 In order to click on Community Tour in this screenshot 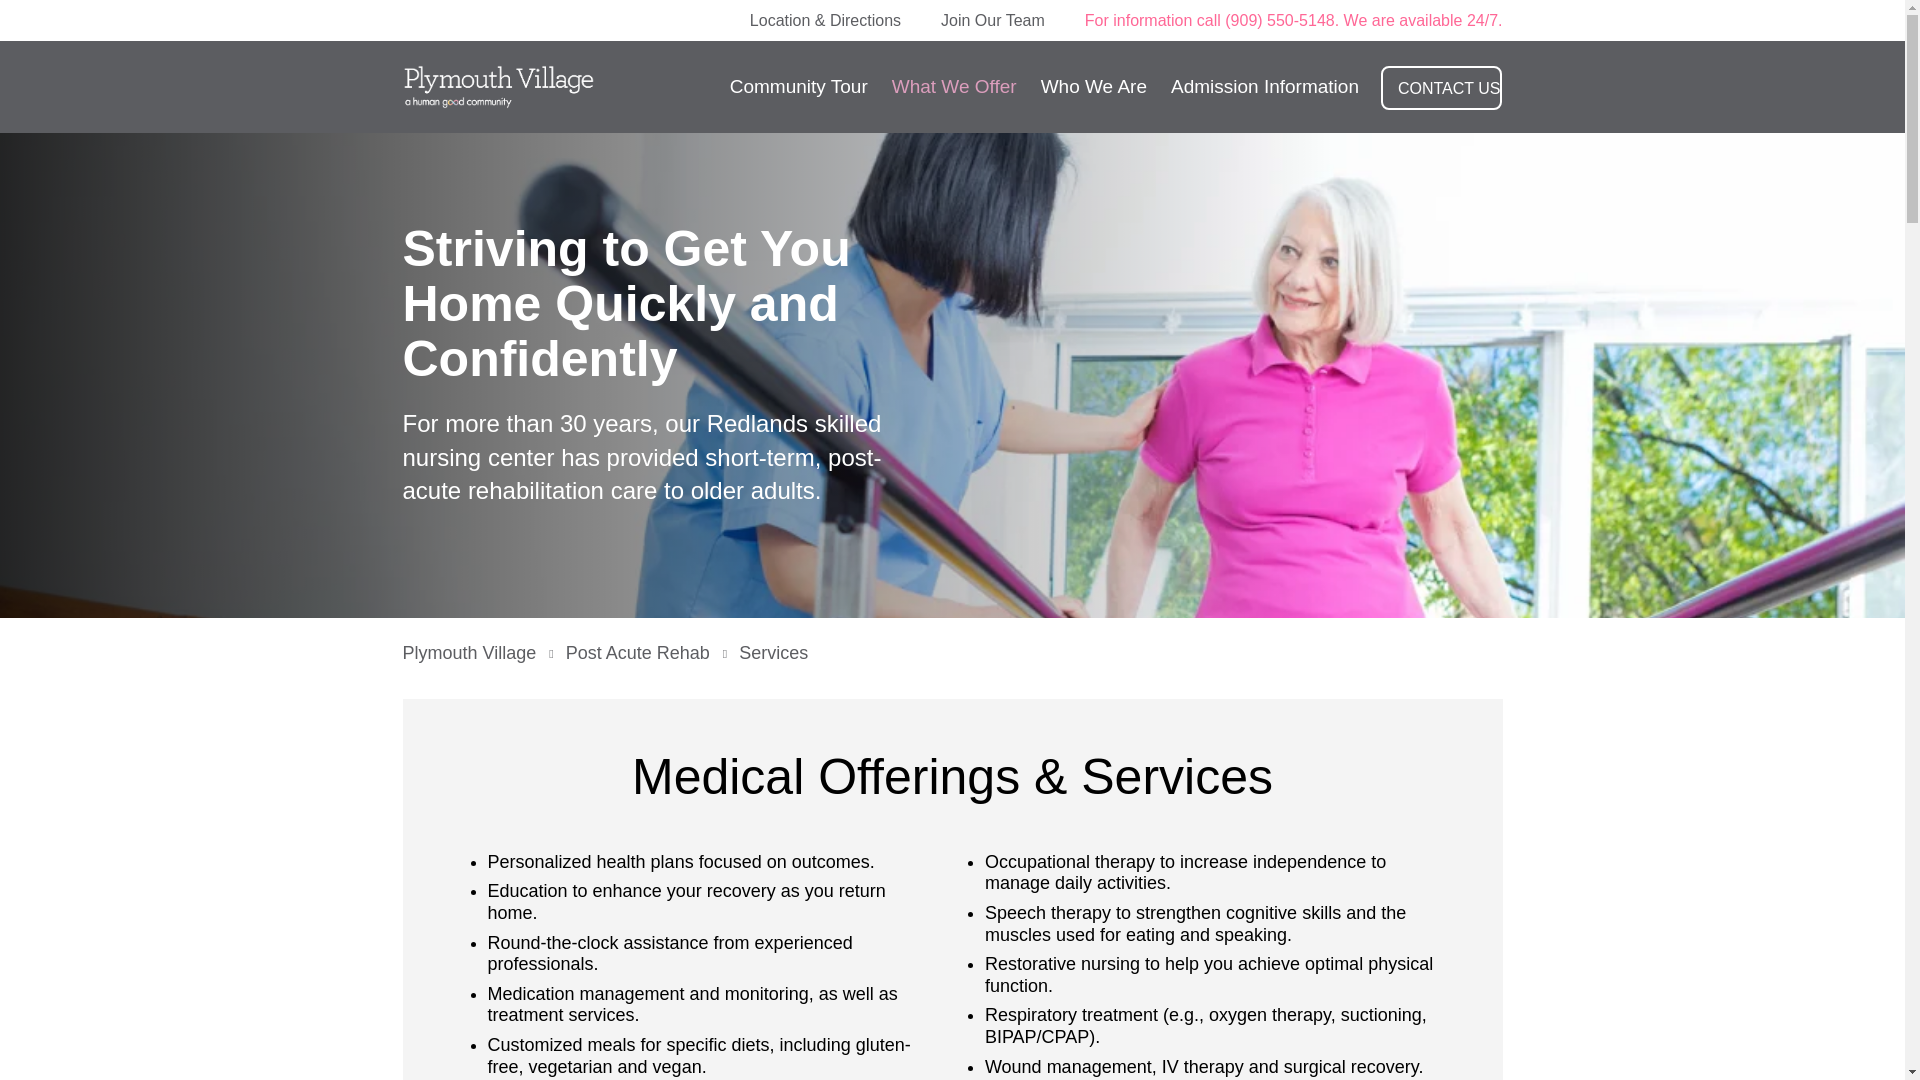, I will do `click(798, 87)`.